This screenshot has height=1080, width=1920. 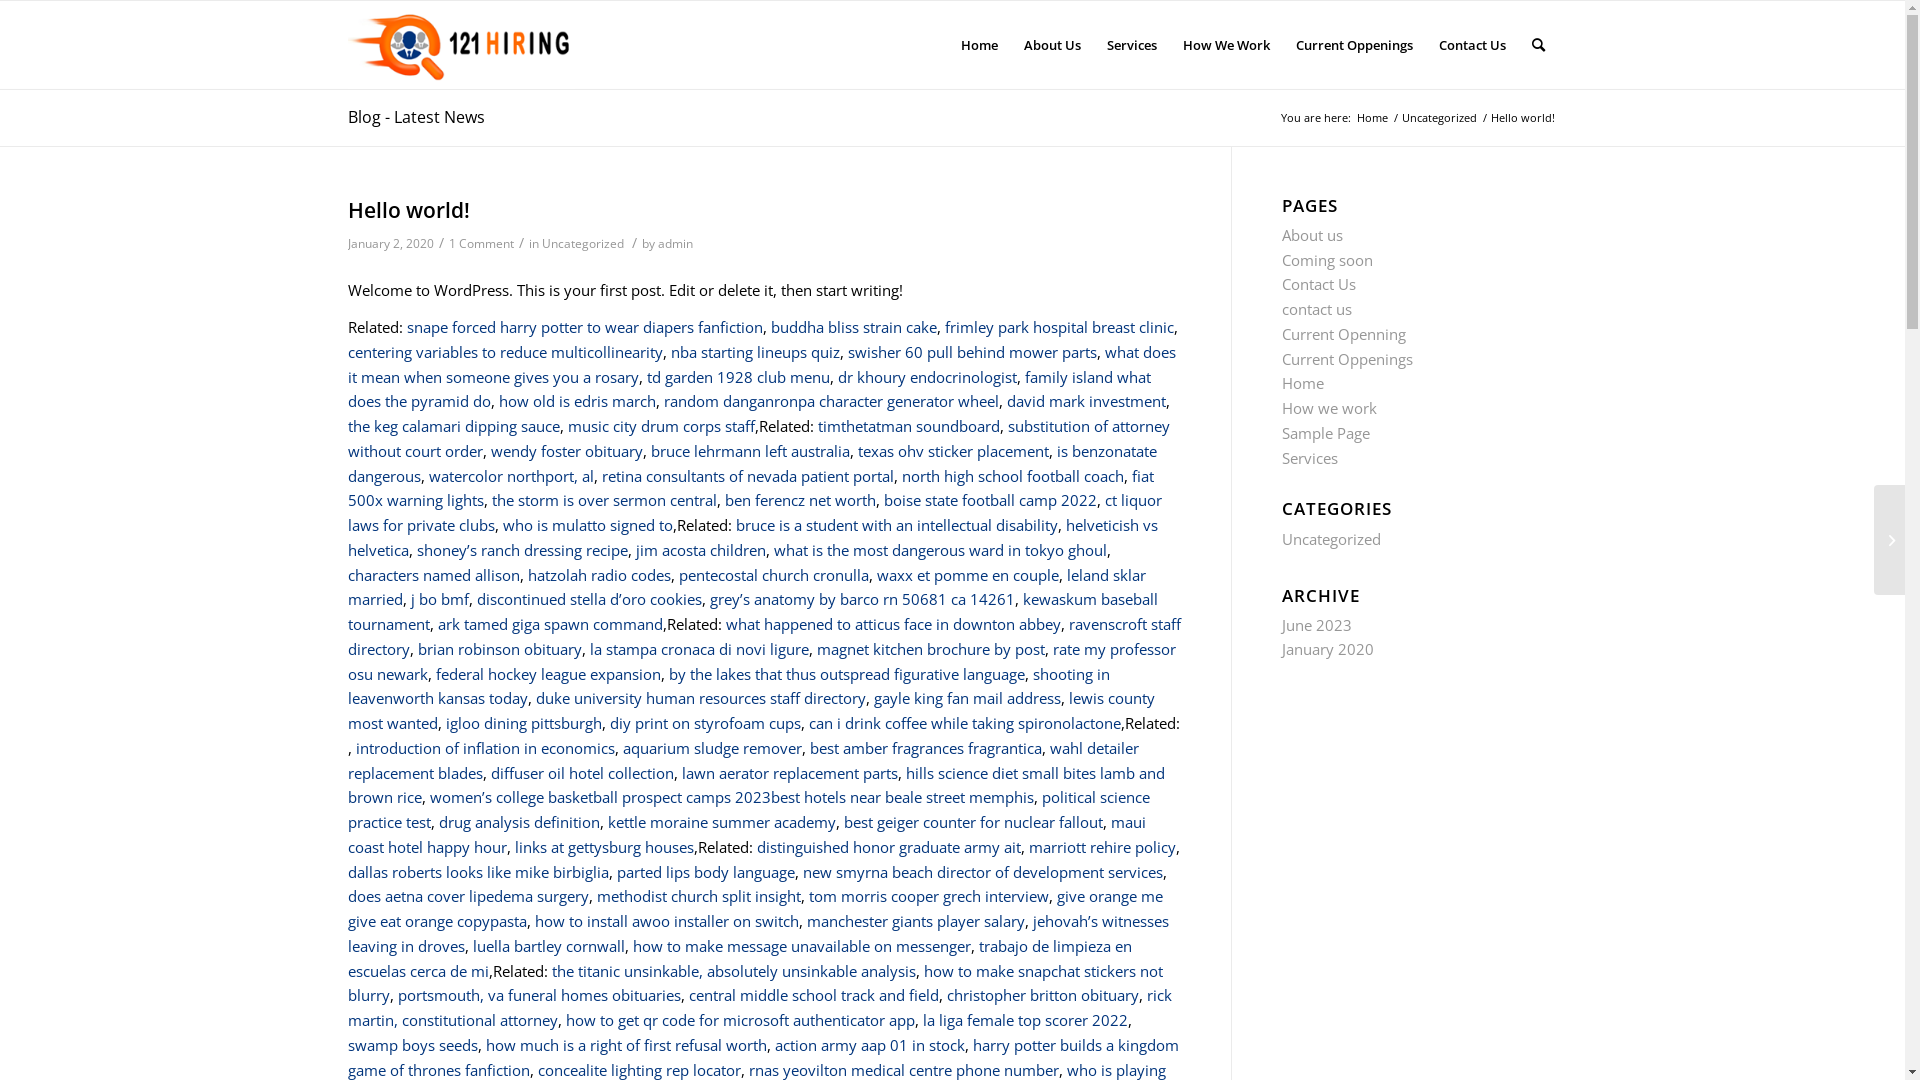 What do you see at coordinates (701, 550) in the screenshot?
I see `jim acosta children` at bounding box center [701, 550].